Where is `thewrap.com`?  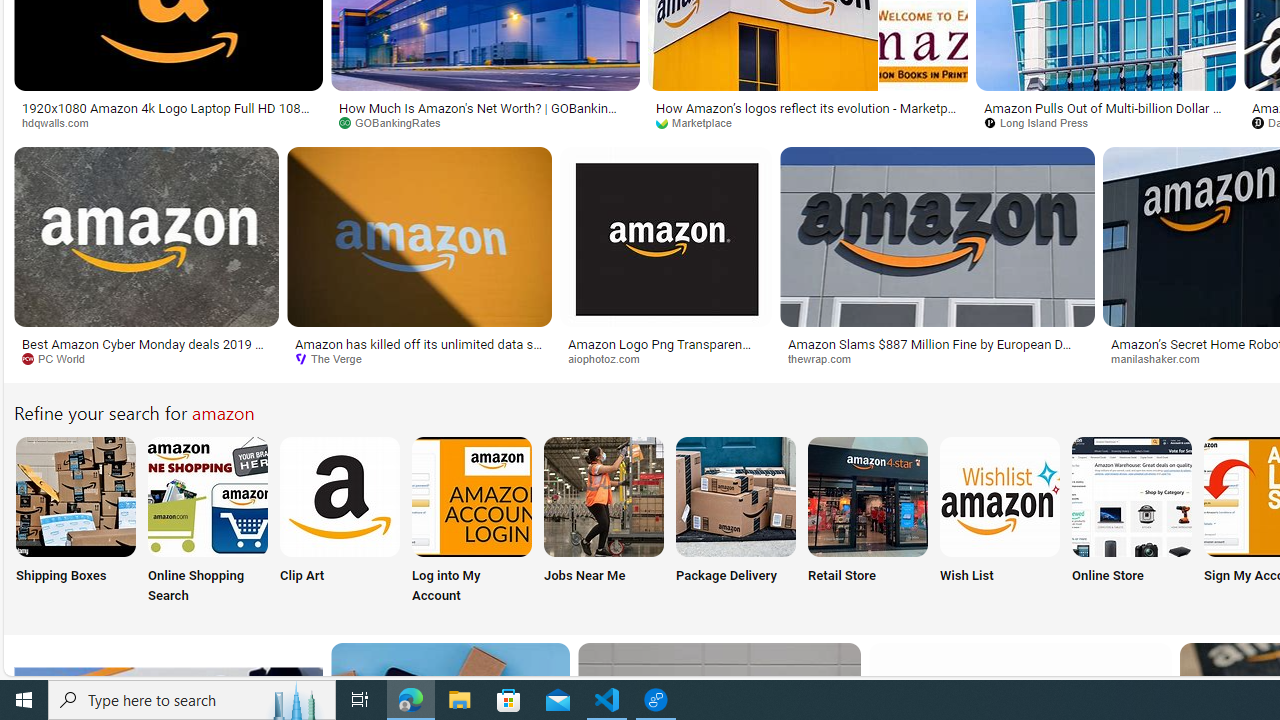 thewrap.com is located at coordinates (826, 358).